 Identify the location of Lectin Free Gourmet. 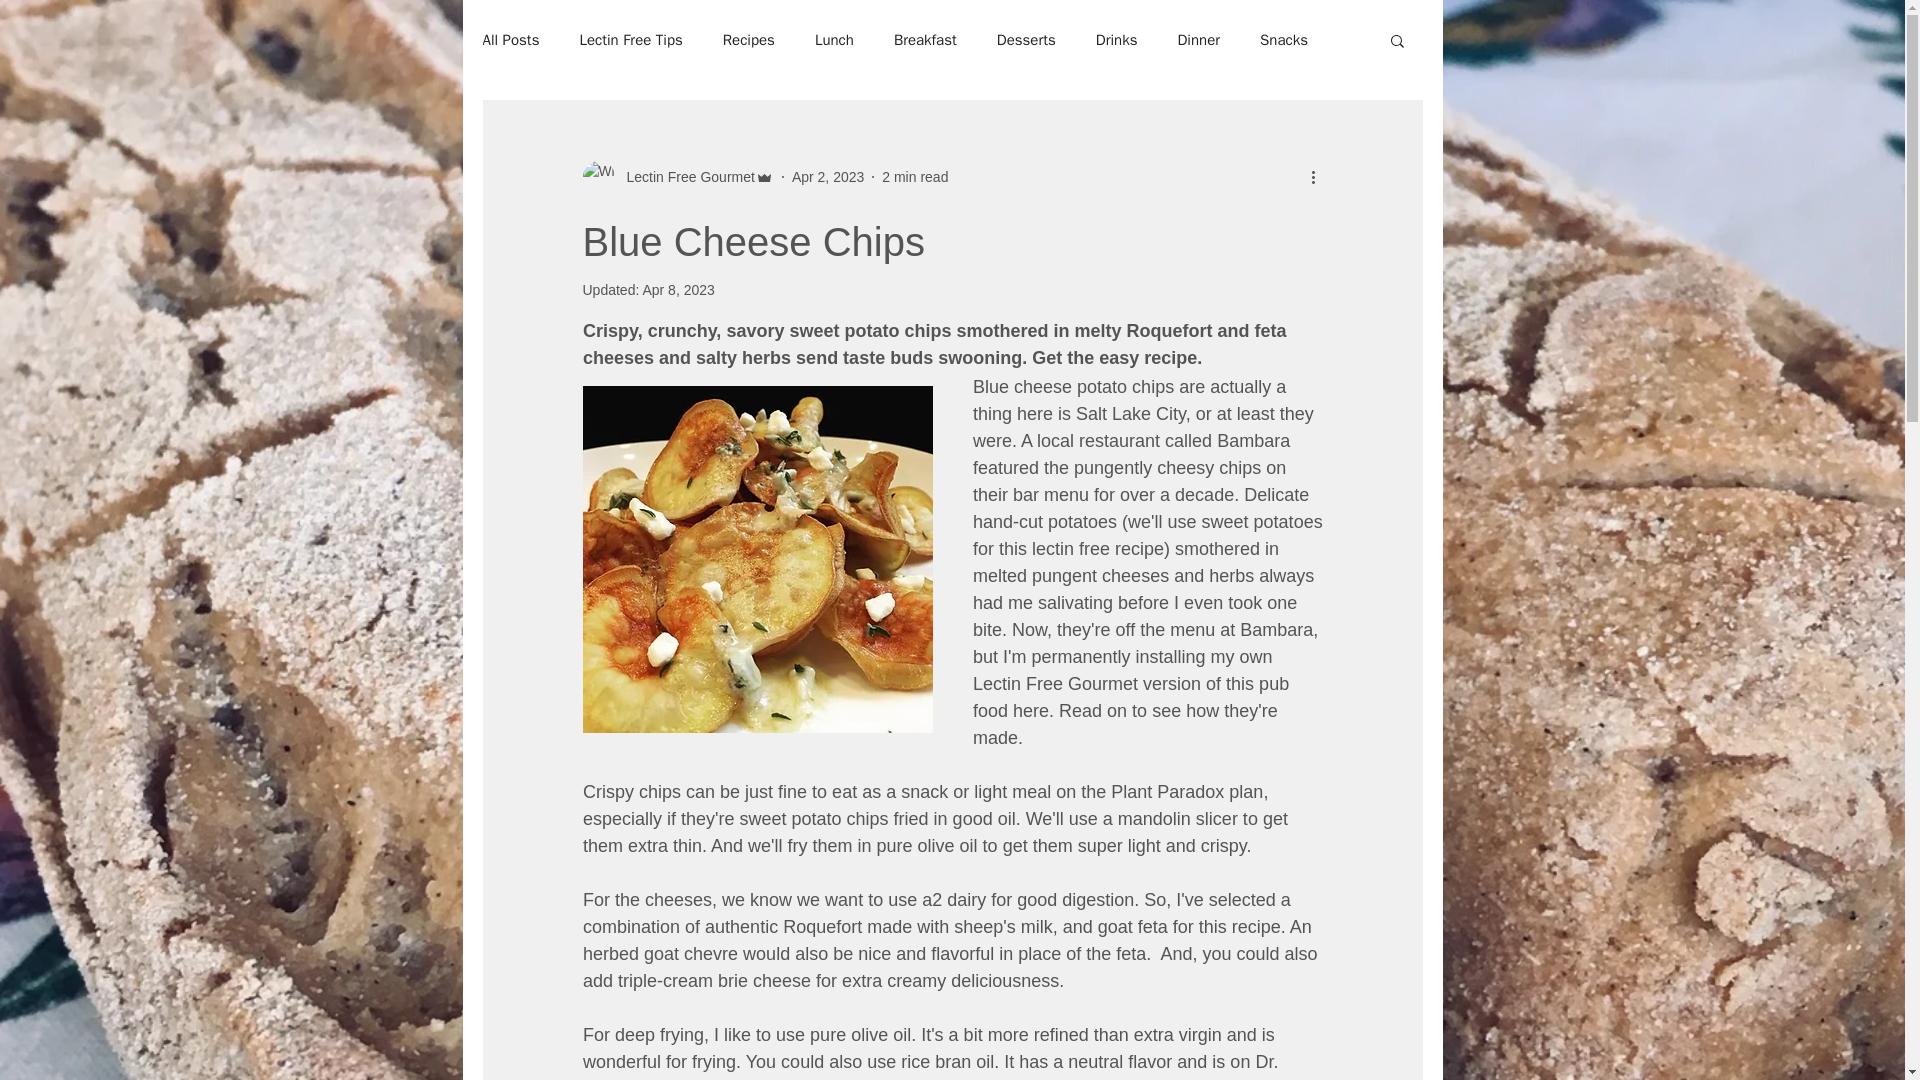
(684, 176).